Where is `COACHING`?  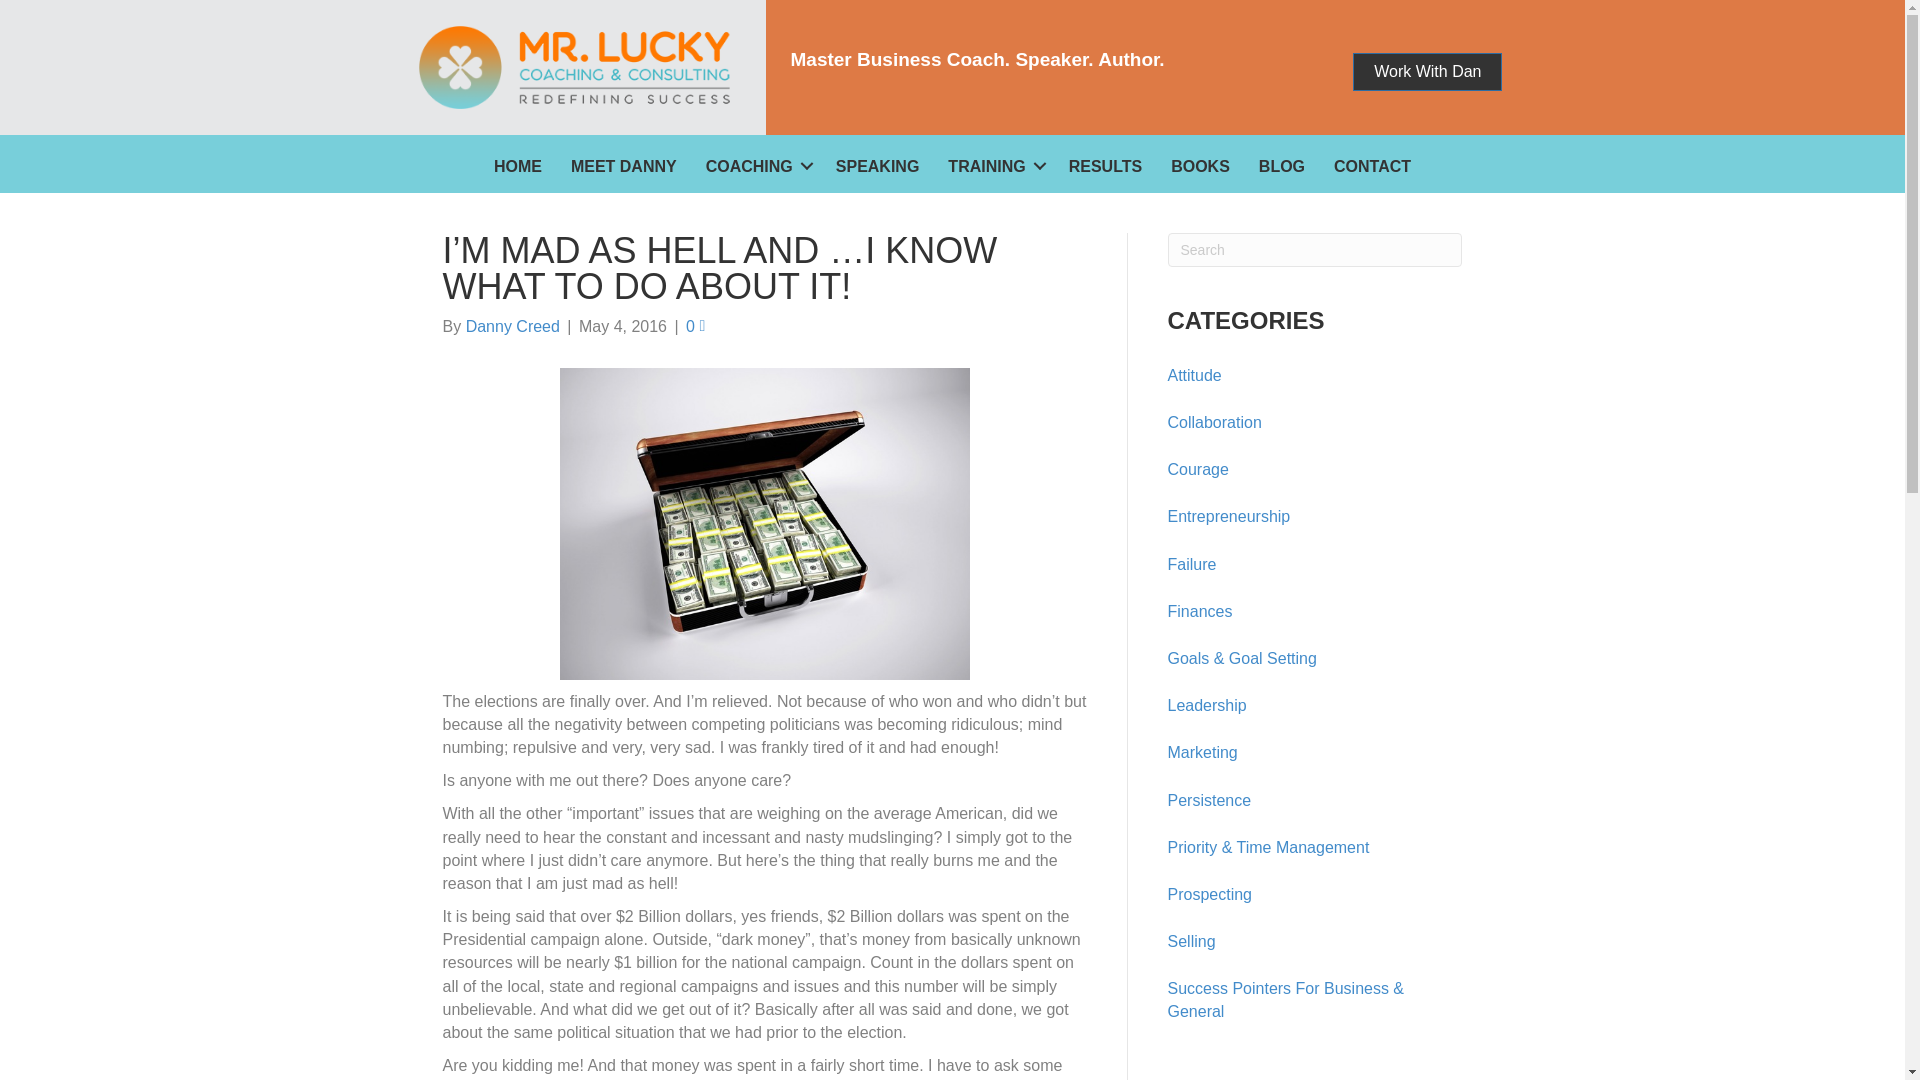
COACHING is located at coordinates (756, 166).